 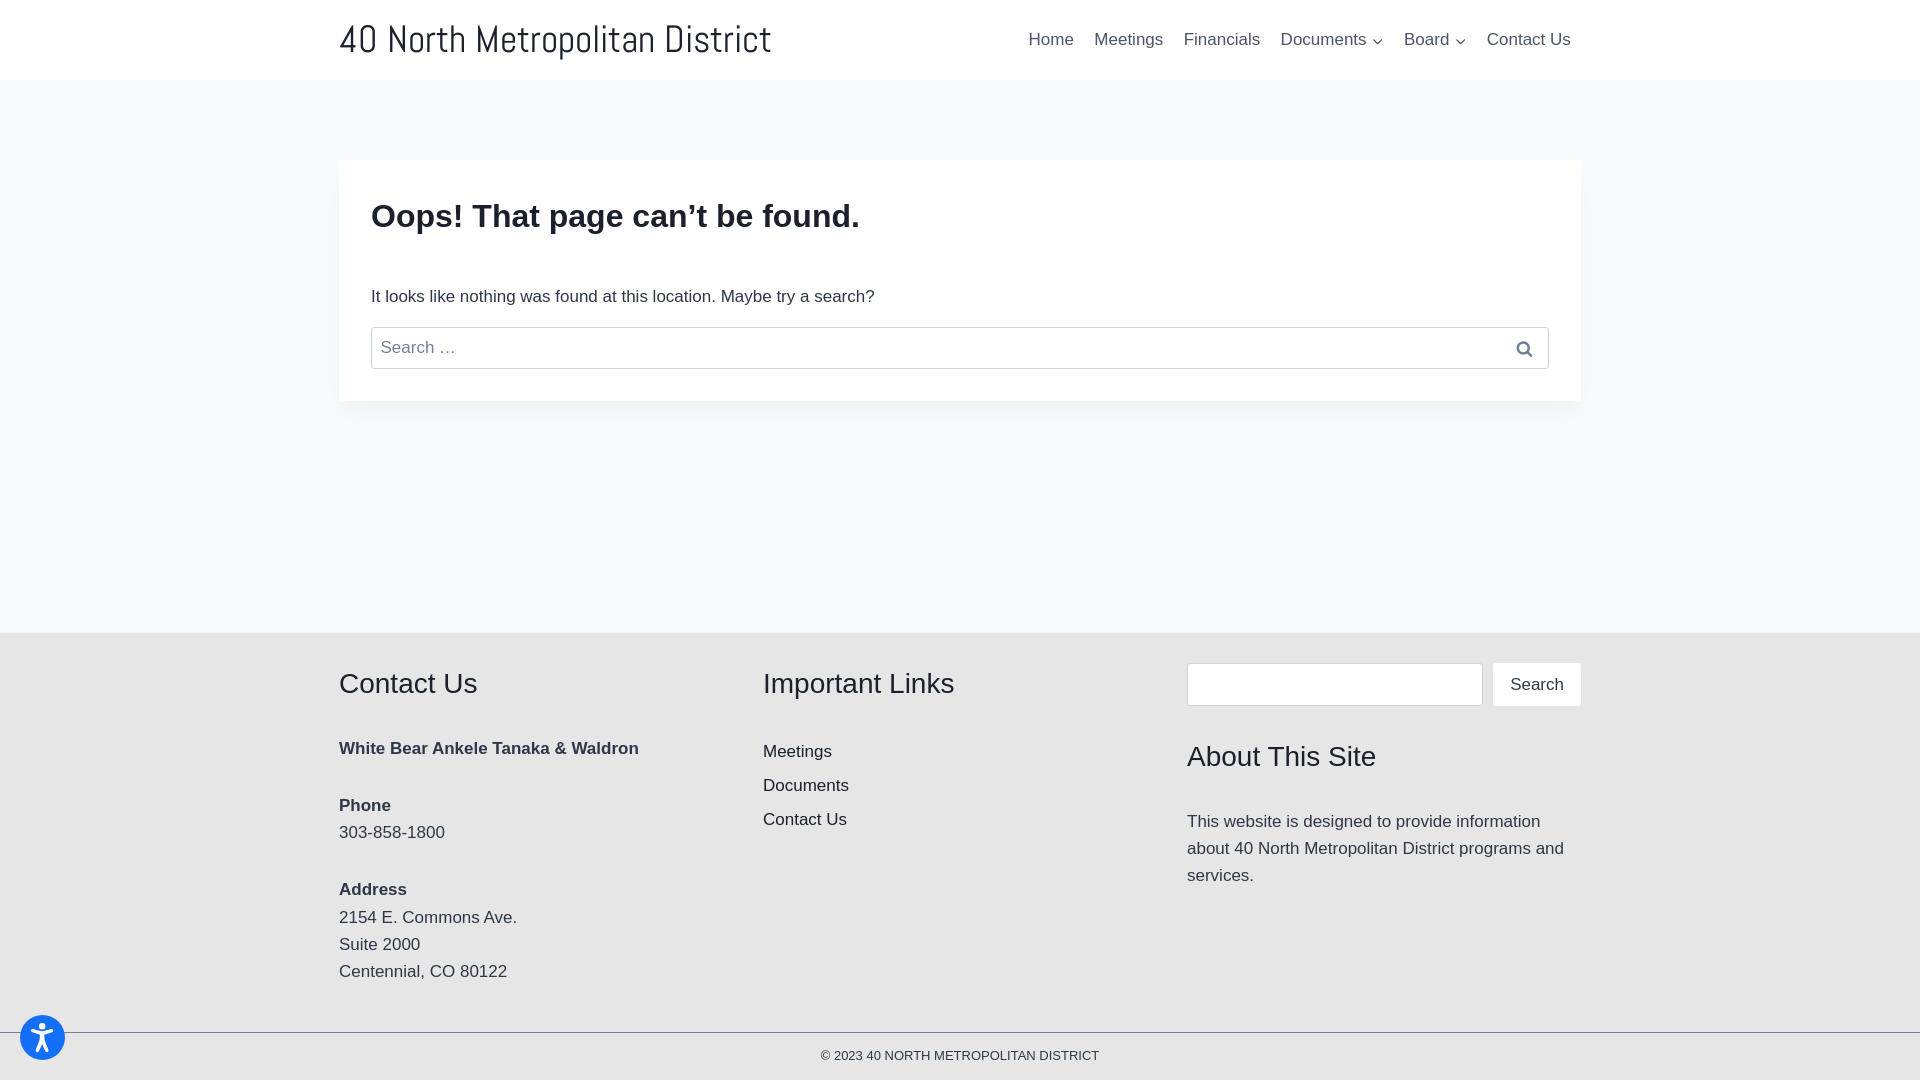 What do you see at coordinates (1436, 40) in the screenshot?
I see `Board` at bounding box center [1436, 40].